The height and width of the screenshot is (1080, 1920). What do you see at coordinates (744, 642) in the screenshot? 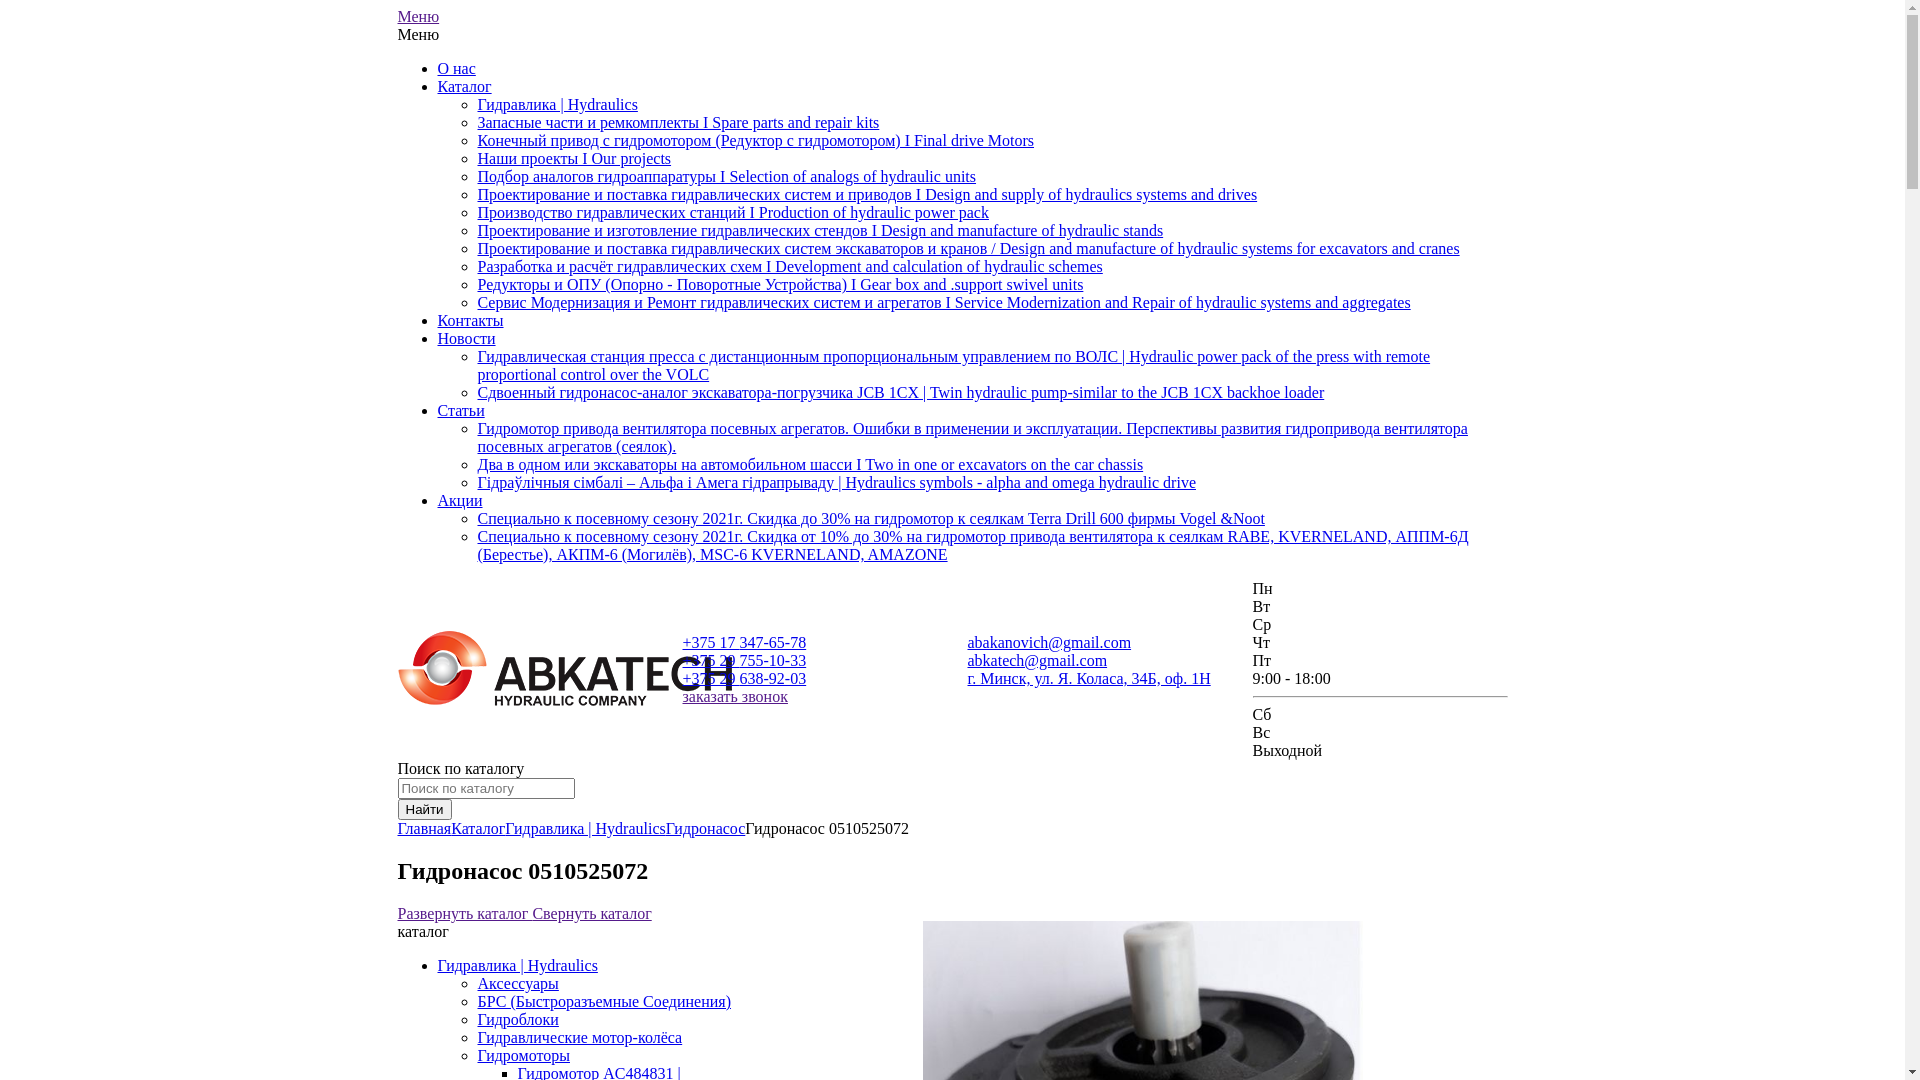
I see `+375 17 347-65-78` at bounding box center [744, 642].